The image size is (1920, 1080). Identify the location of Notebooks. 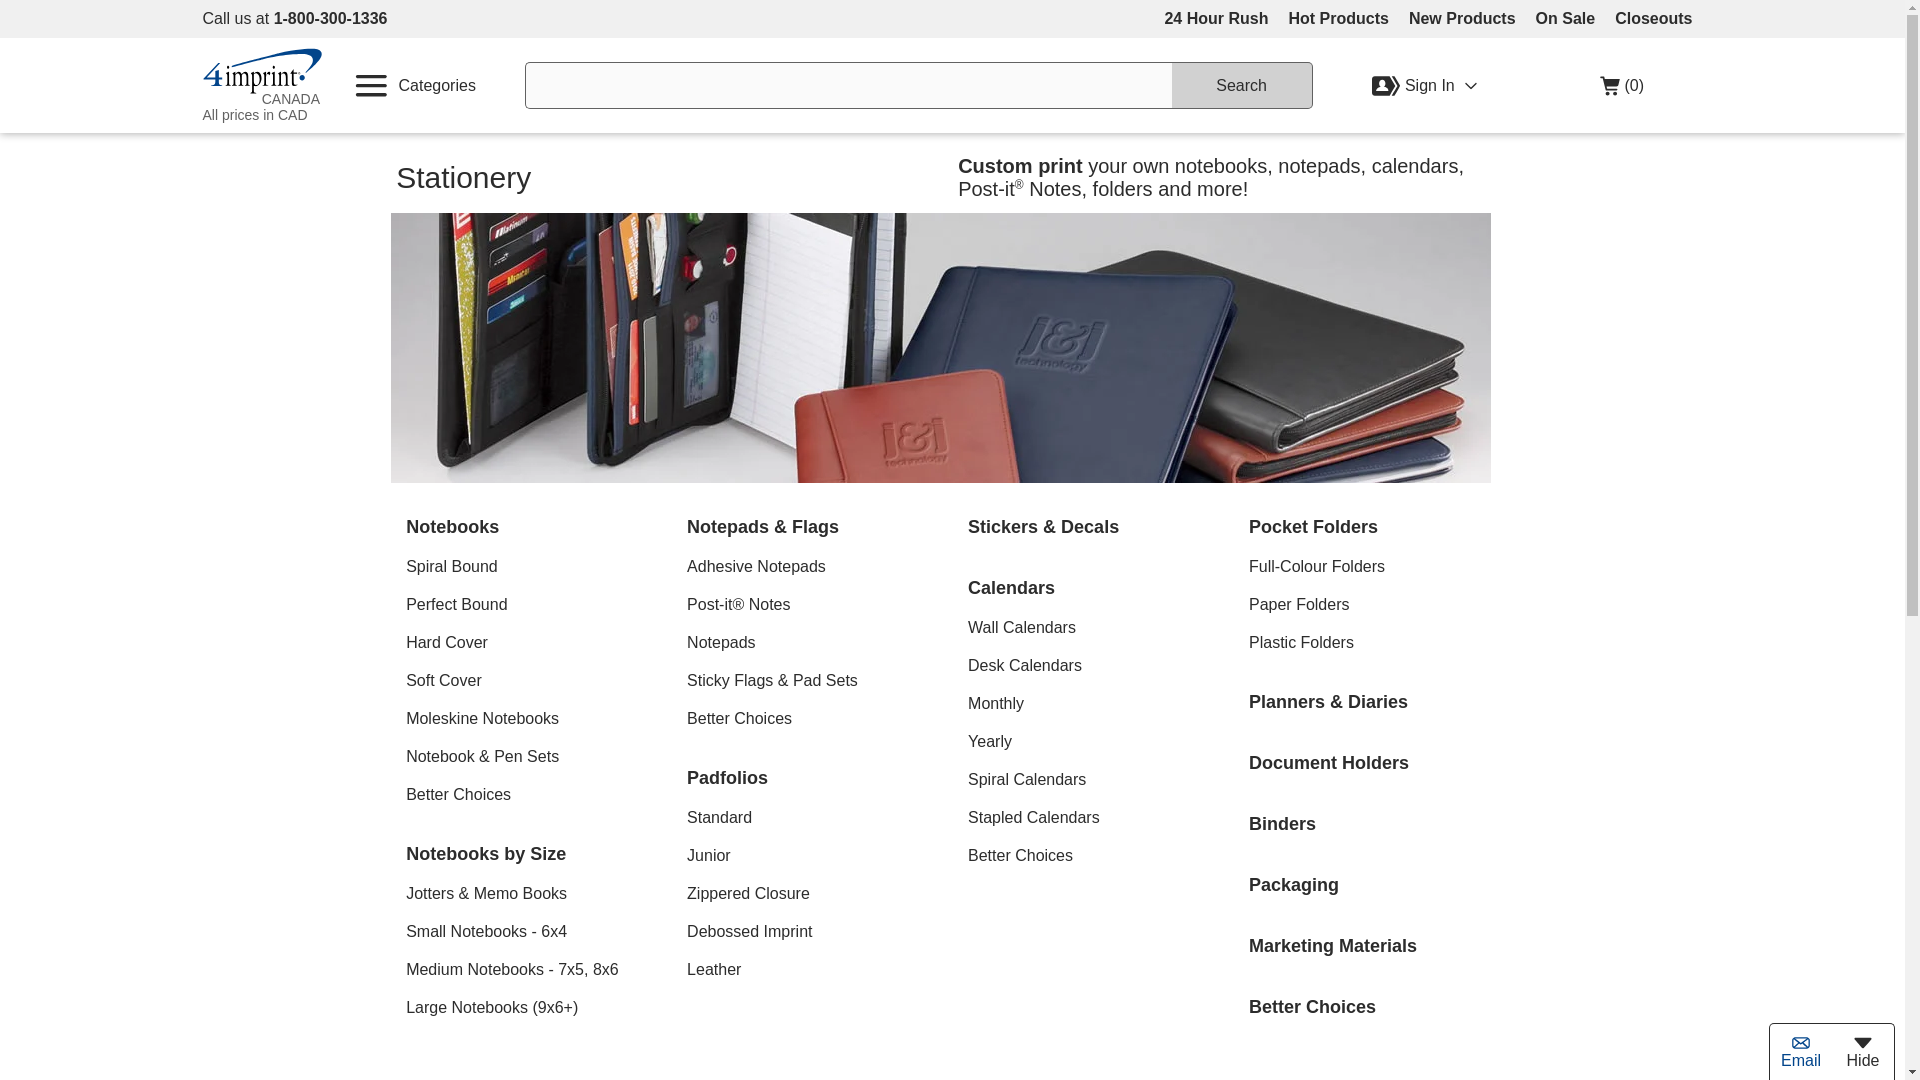
(1462, 18).